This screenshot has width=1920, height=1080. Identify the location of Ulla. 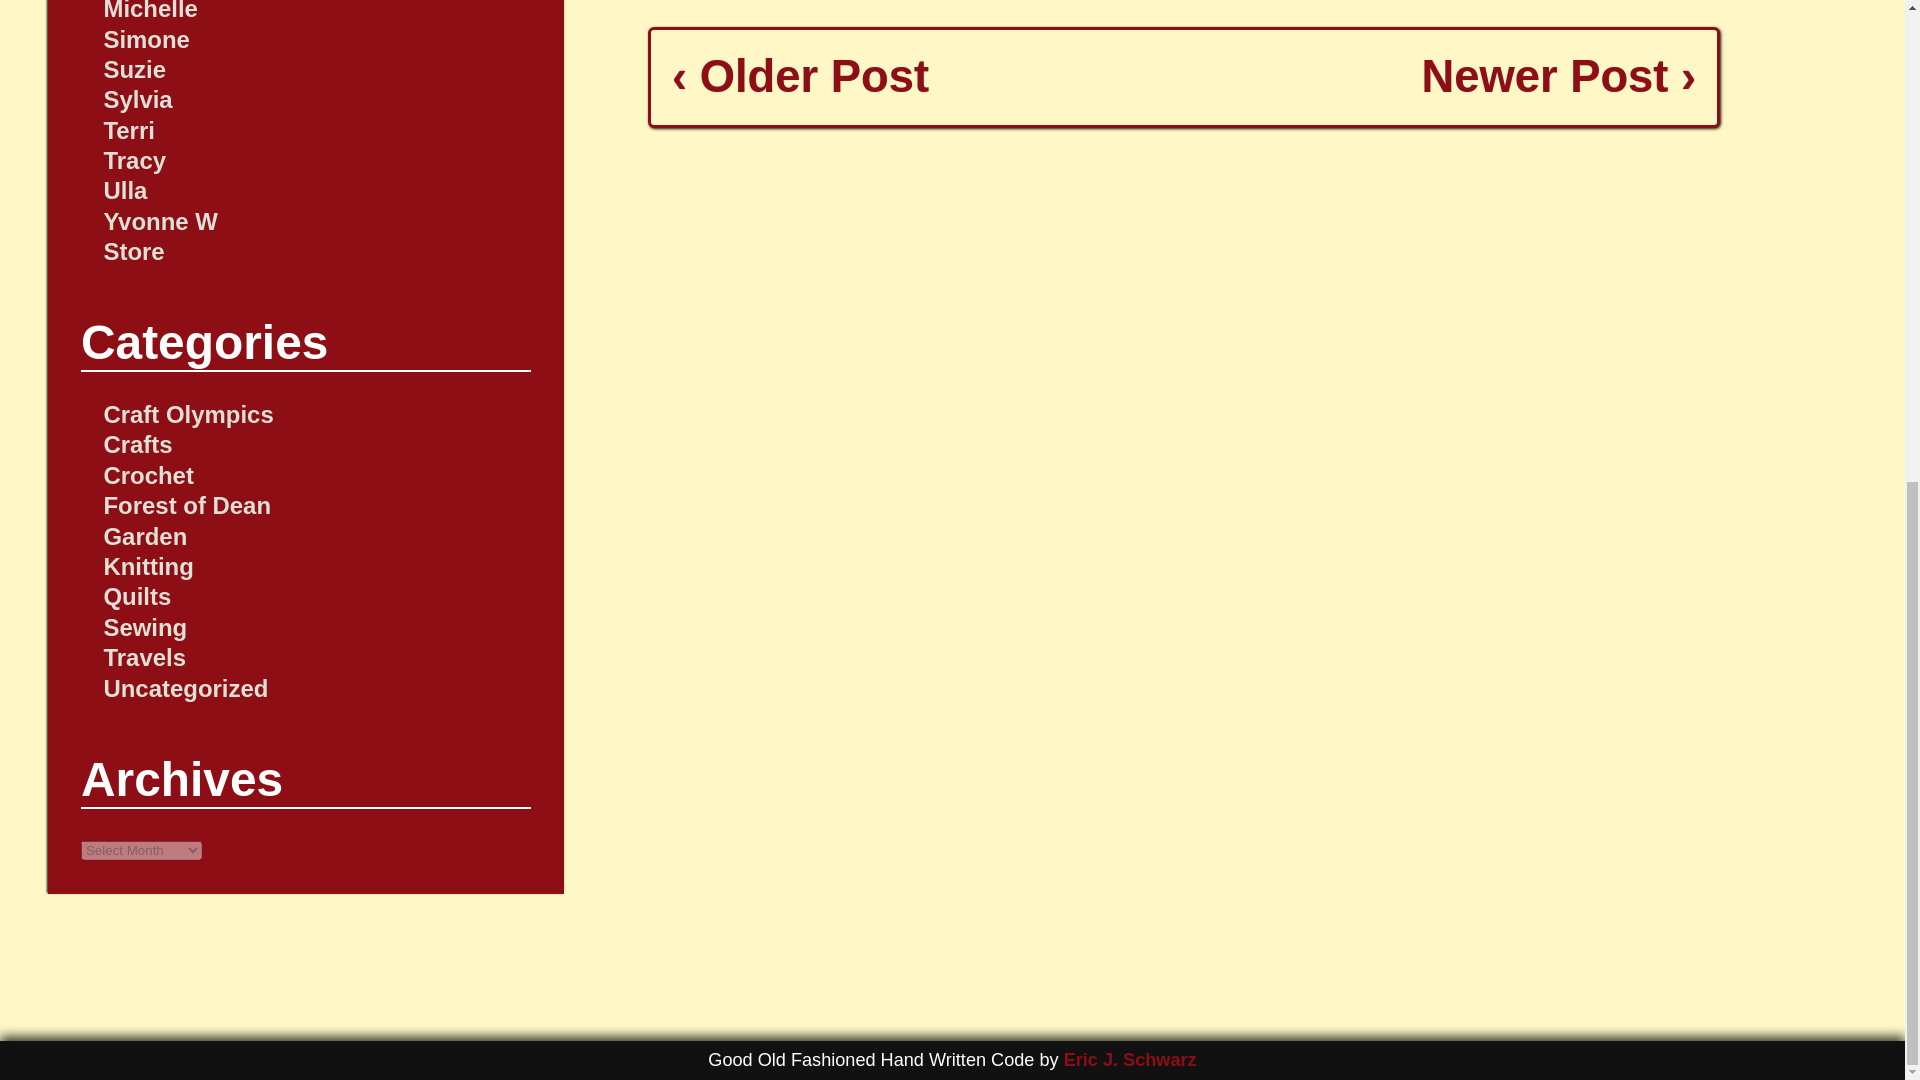
(125, 190).